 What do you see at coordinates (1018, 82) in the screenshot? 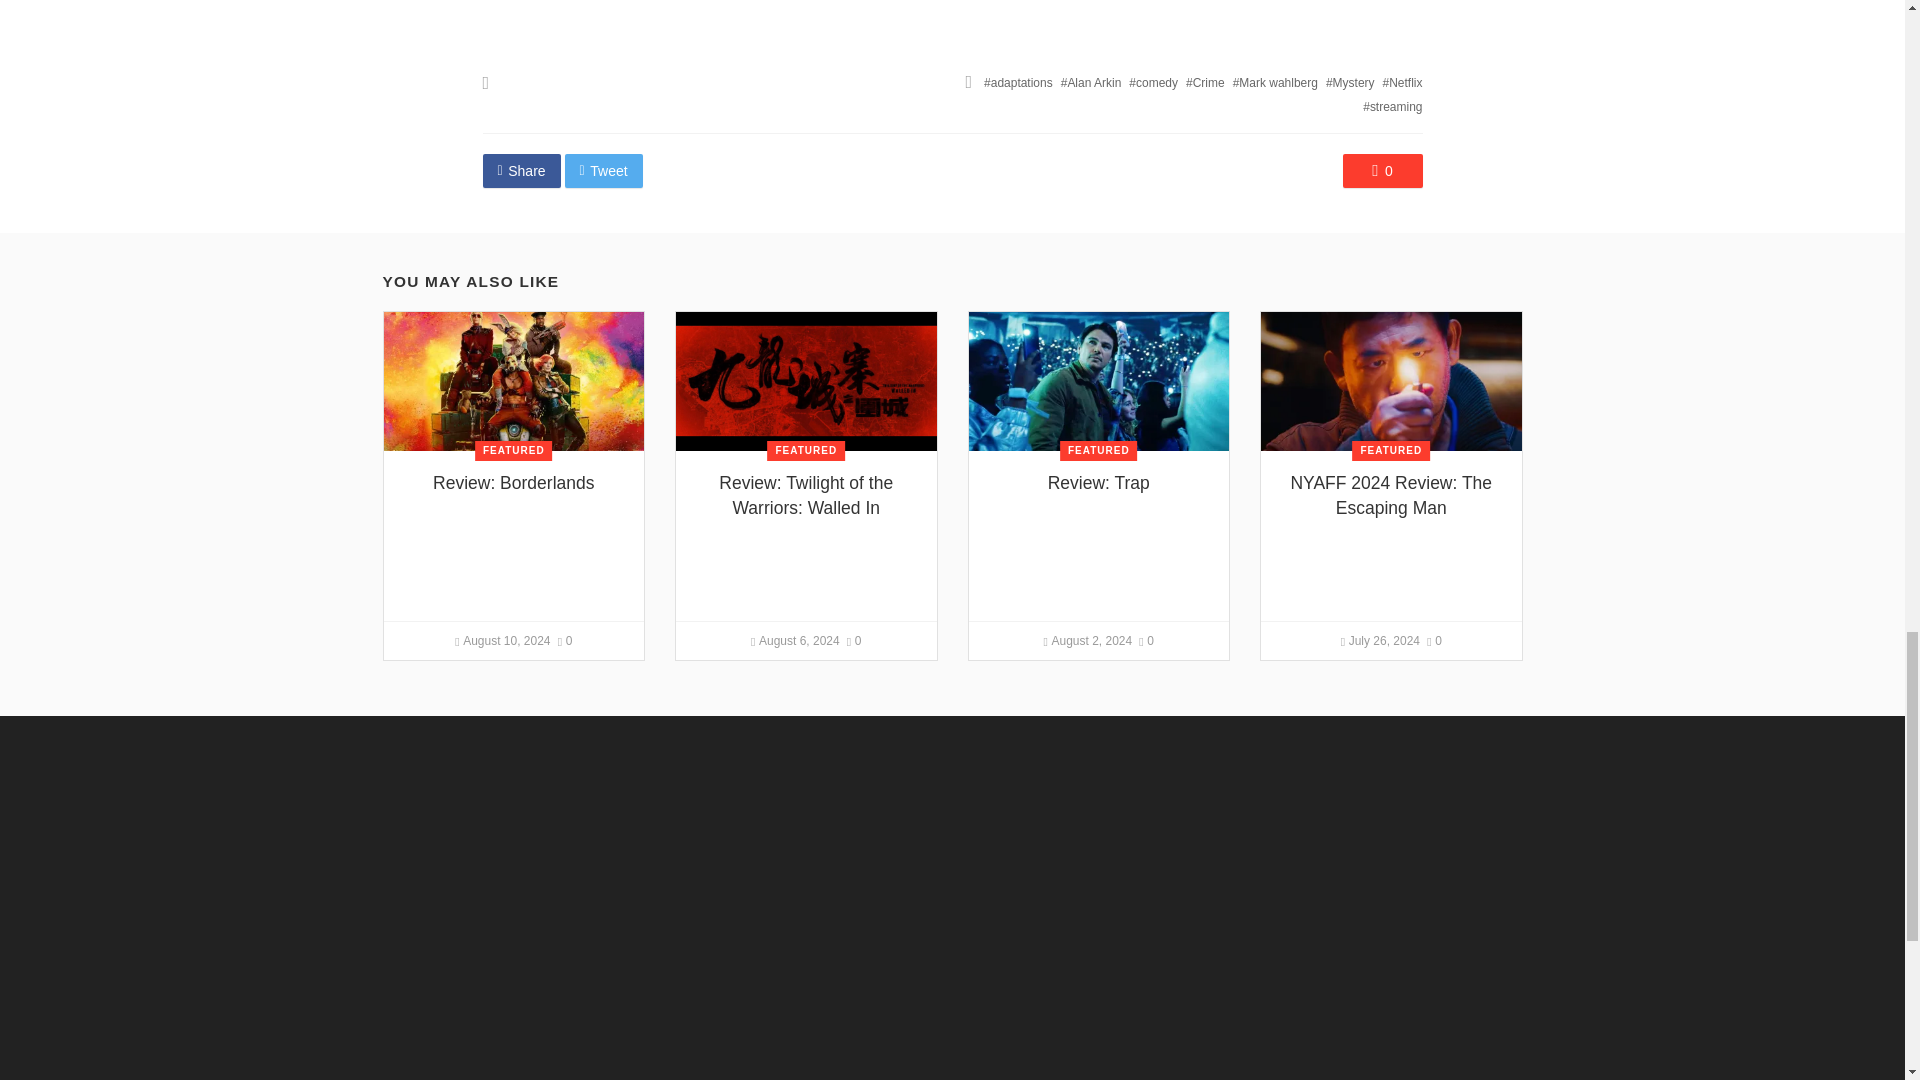
I see `adaptations` at bounding box center [1018, 82].